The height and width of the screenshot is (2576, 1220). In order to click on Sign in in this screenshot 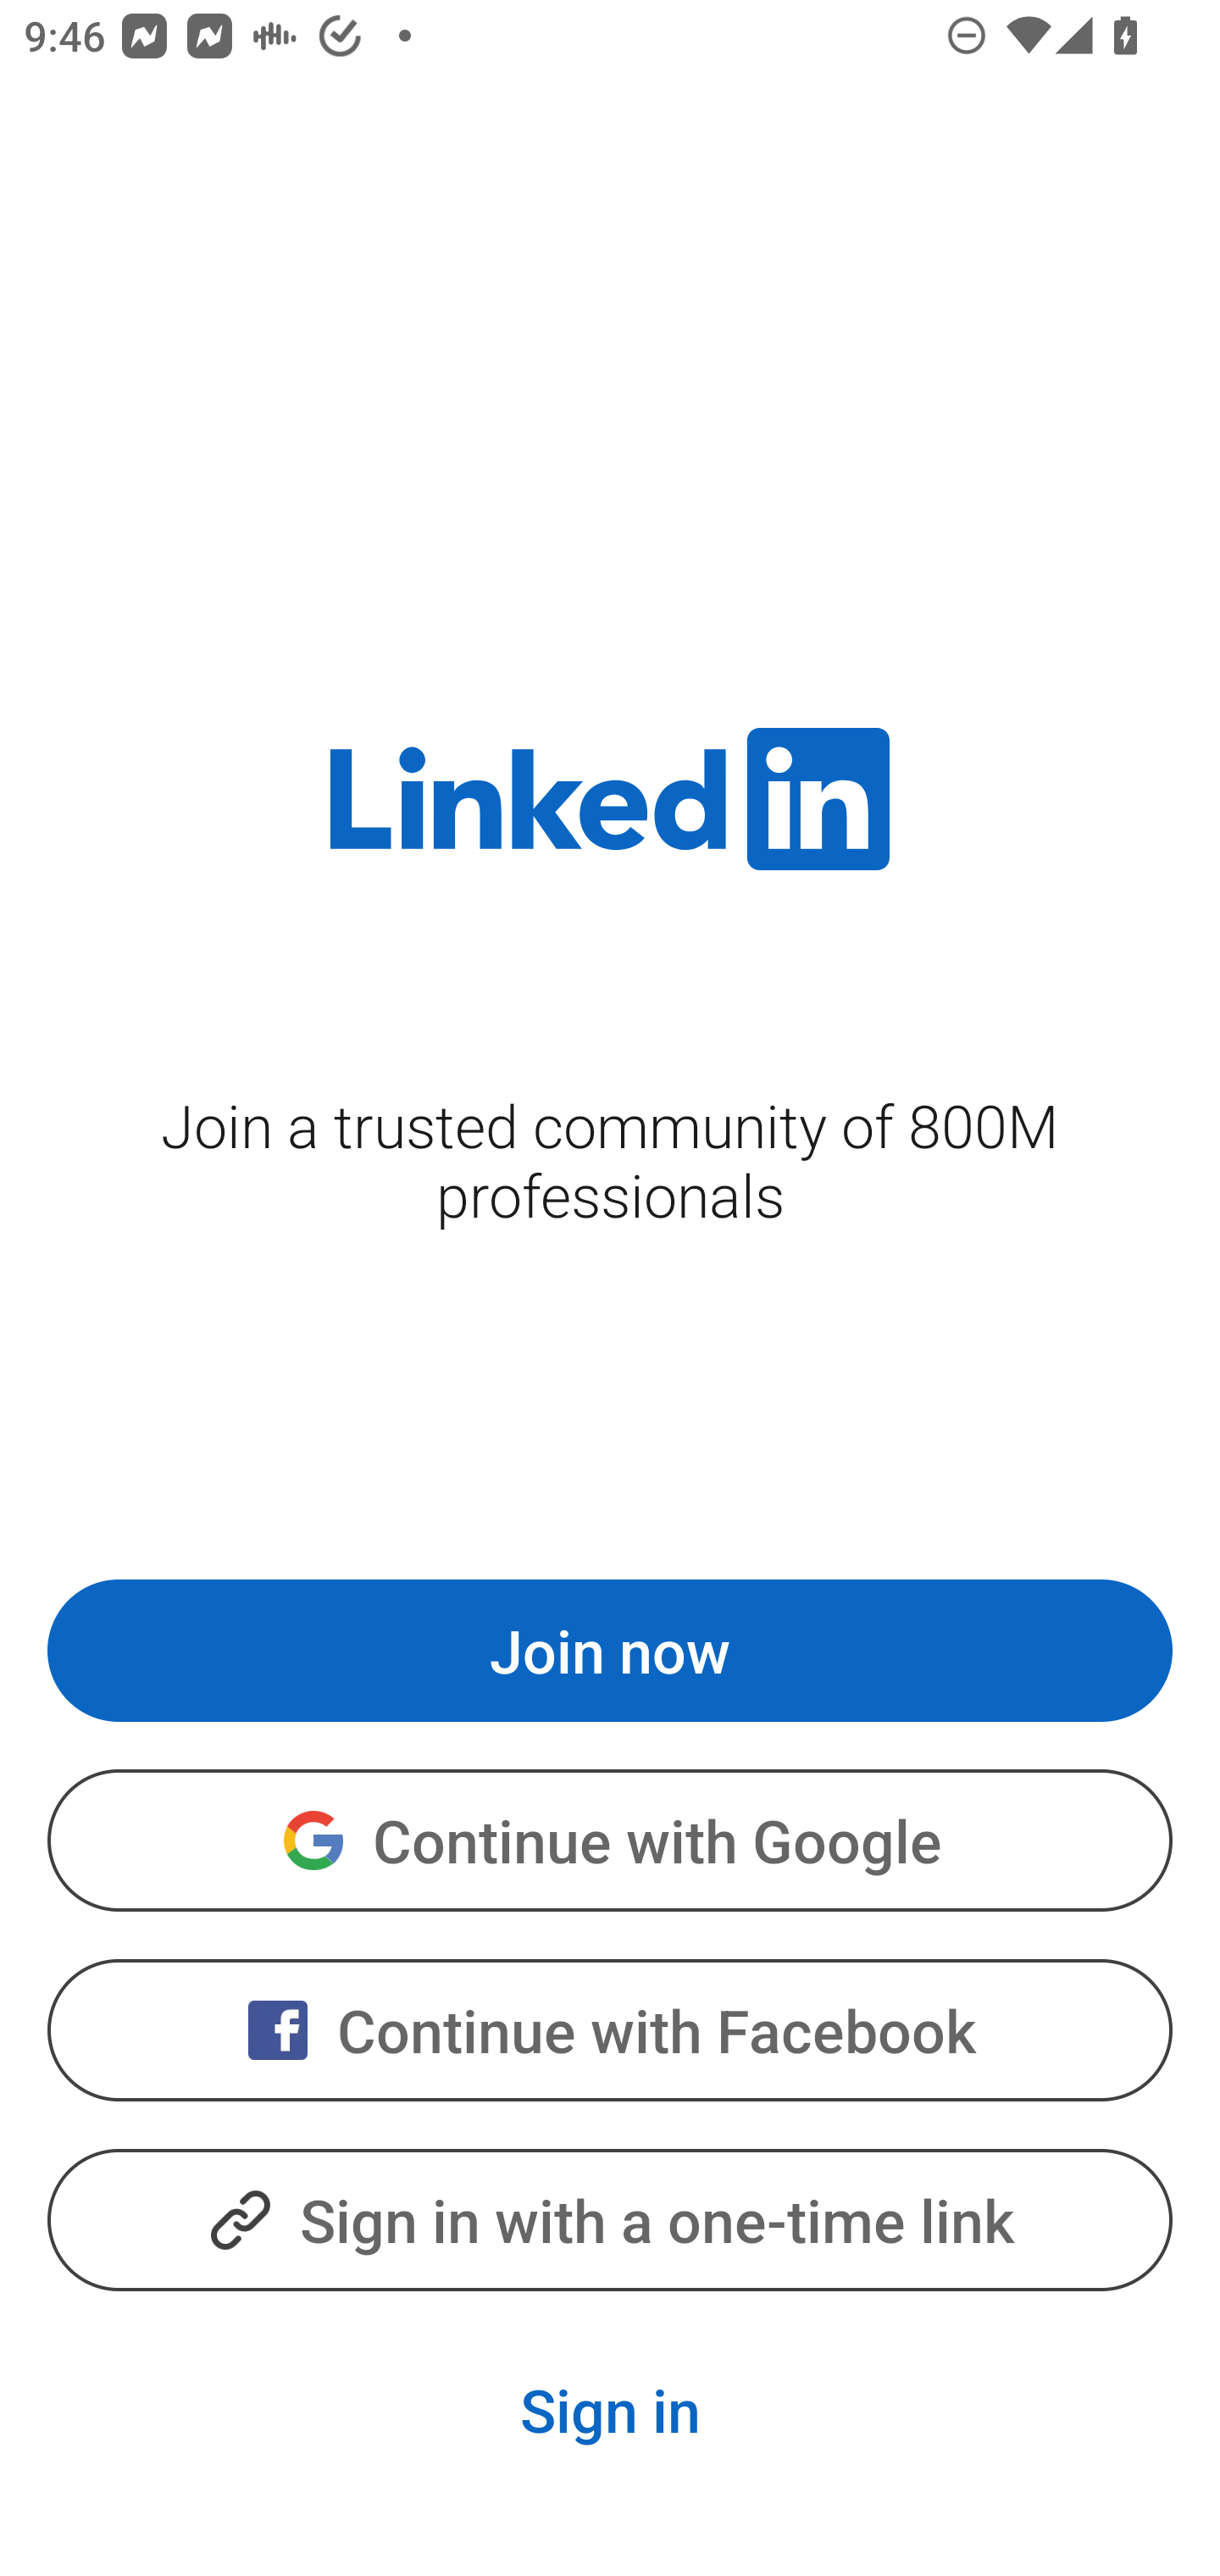, I will do `click(610, 2410)`.